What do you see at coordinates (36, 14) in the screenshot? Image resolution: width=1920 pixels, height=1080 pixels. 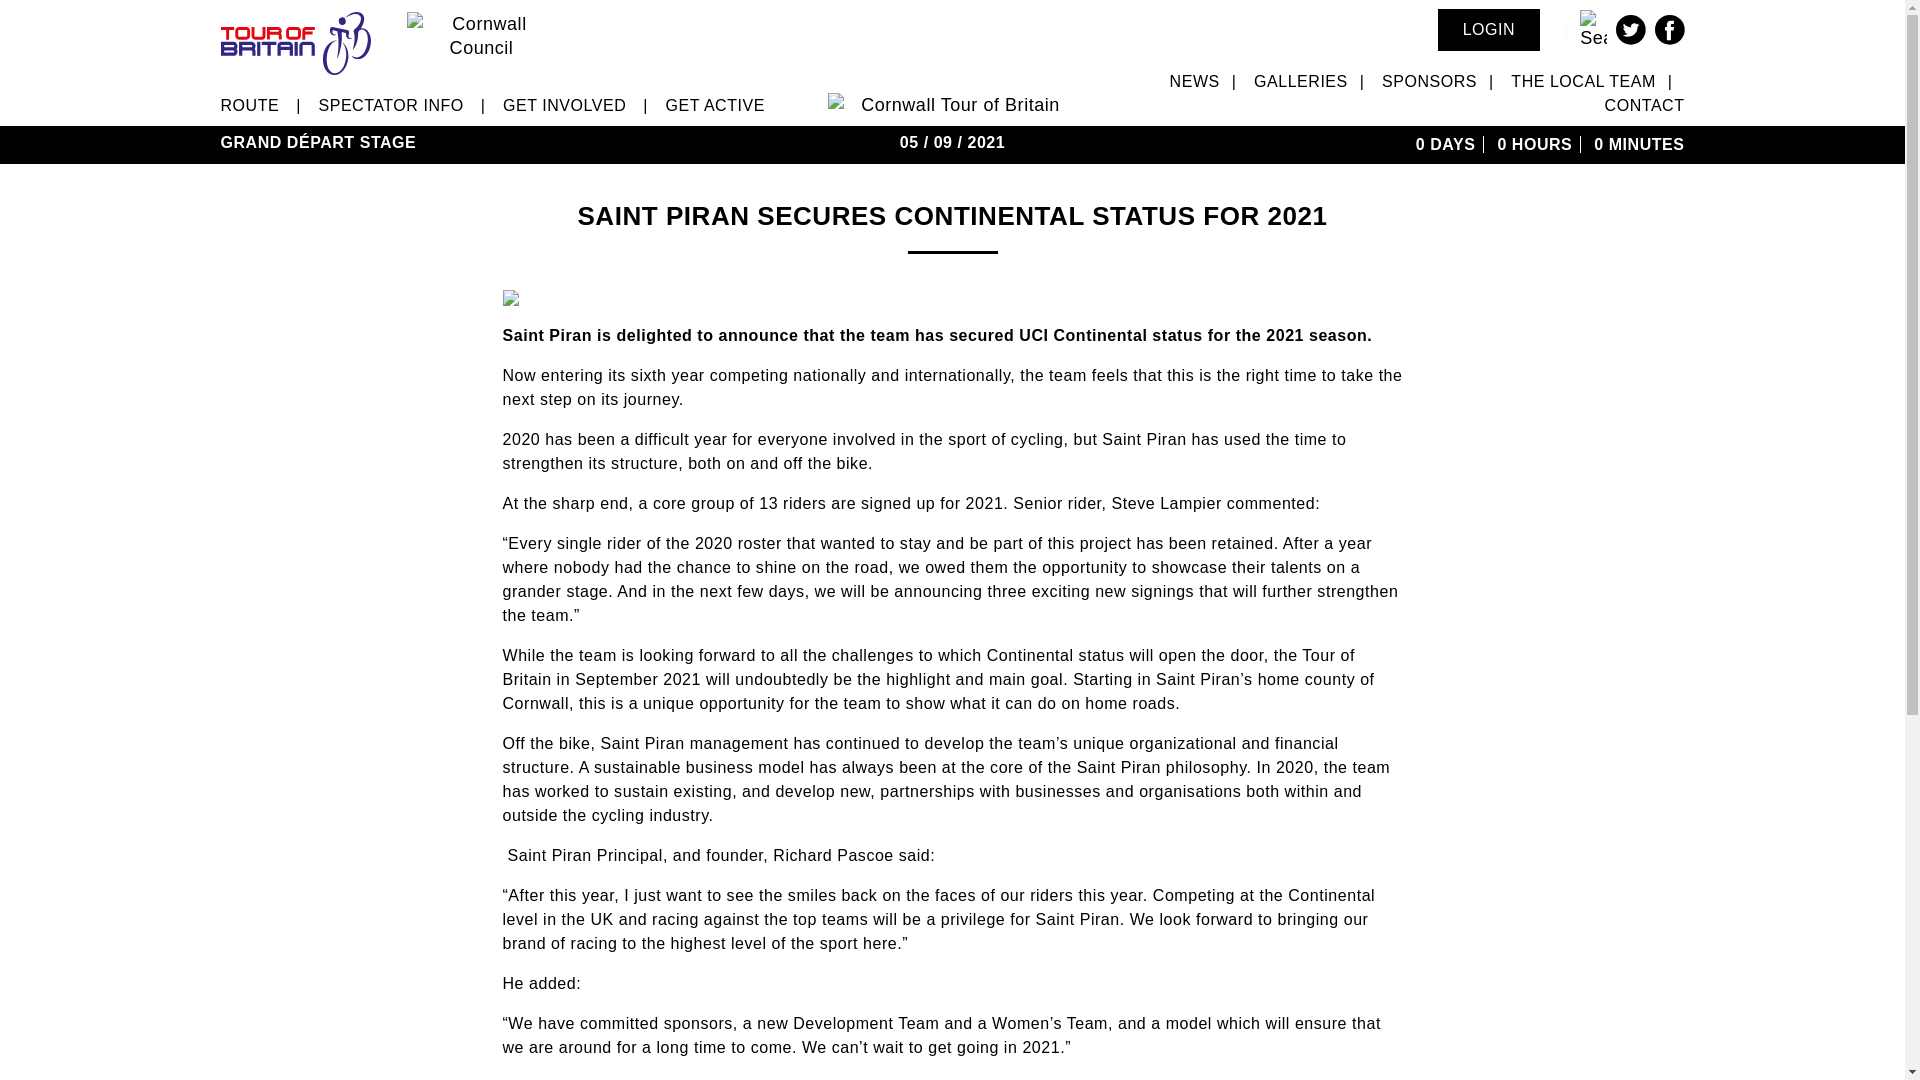 I see `Search` at bounding box center [36, 14].